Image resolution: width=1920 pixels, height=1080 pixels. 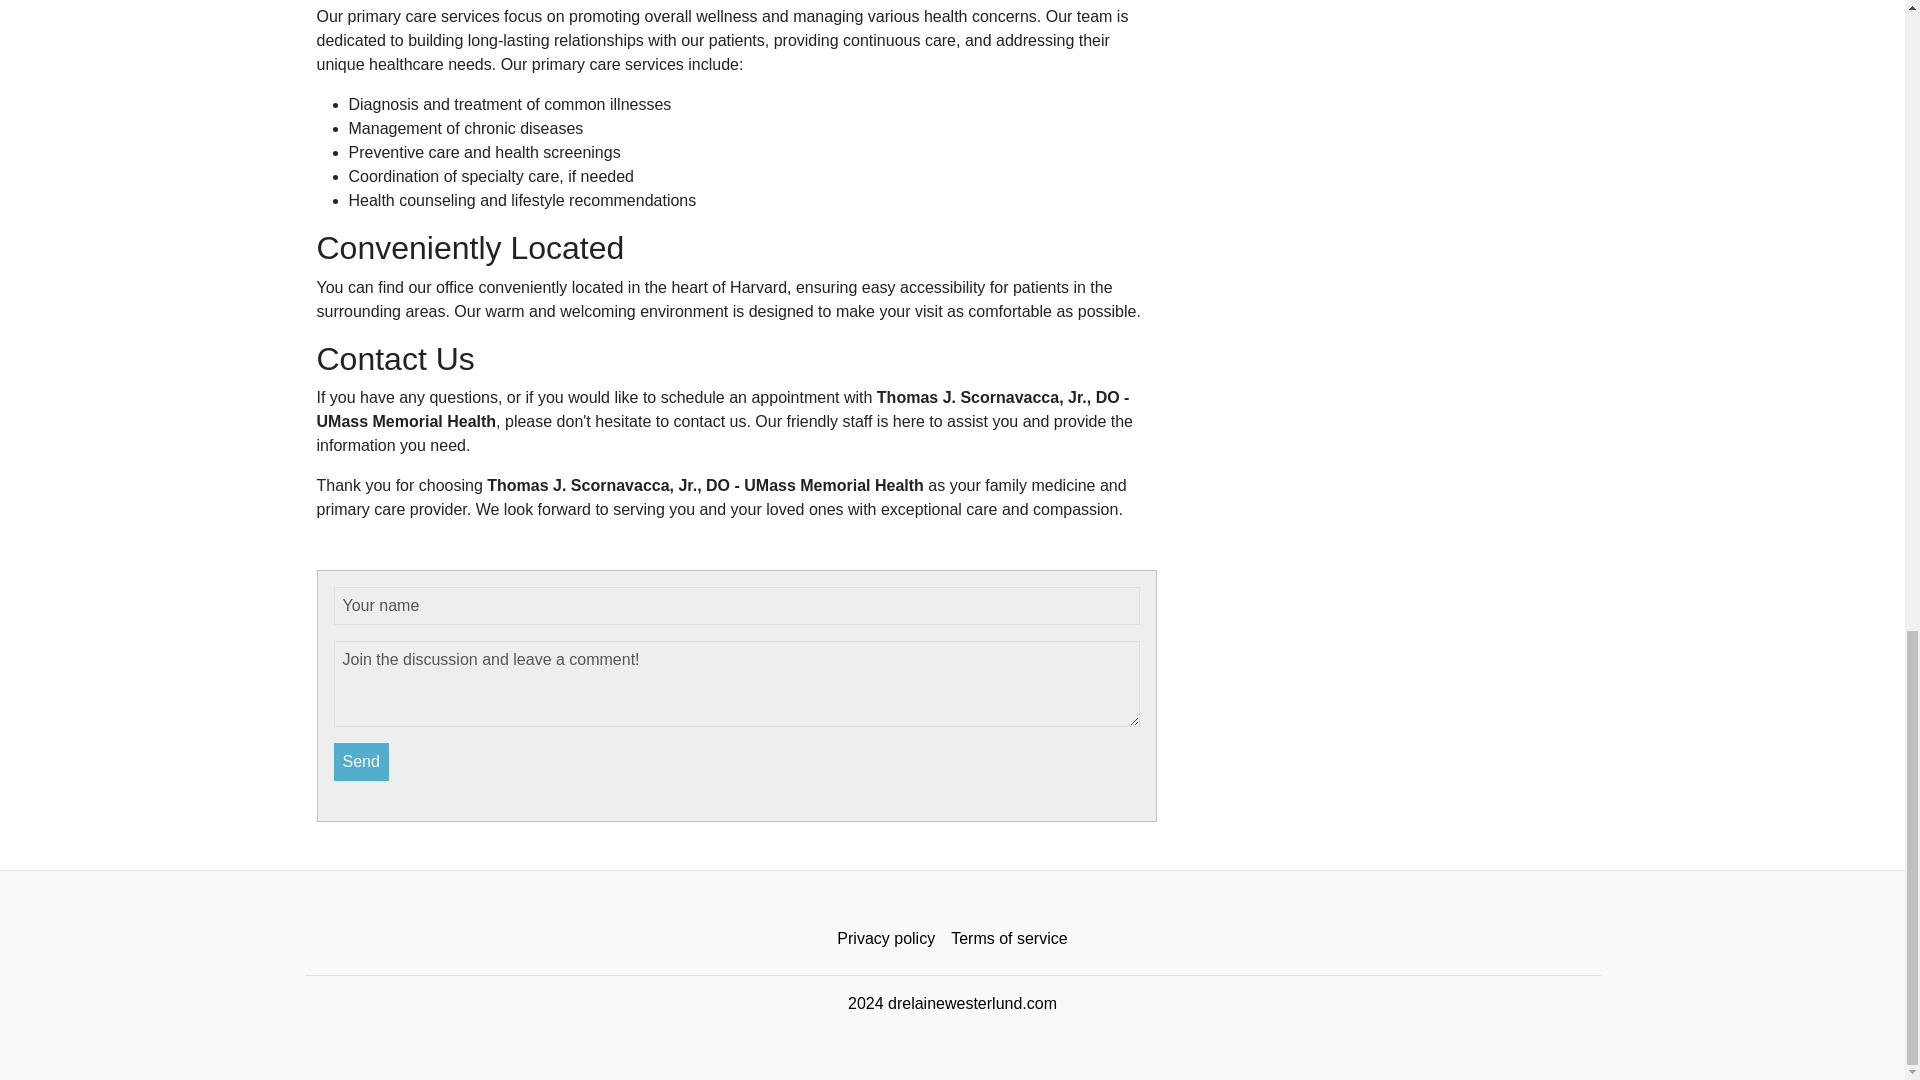 What do you see at coordinates (362, 762) in the screenshot?
I see `Send` at bounding box center [362, 762].